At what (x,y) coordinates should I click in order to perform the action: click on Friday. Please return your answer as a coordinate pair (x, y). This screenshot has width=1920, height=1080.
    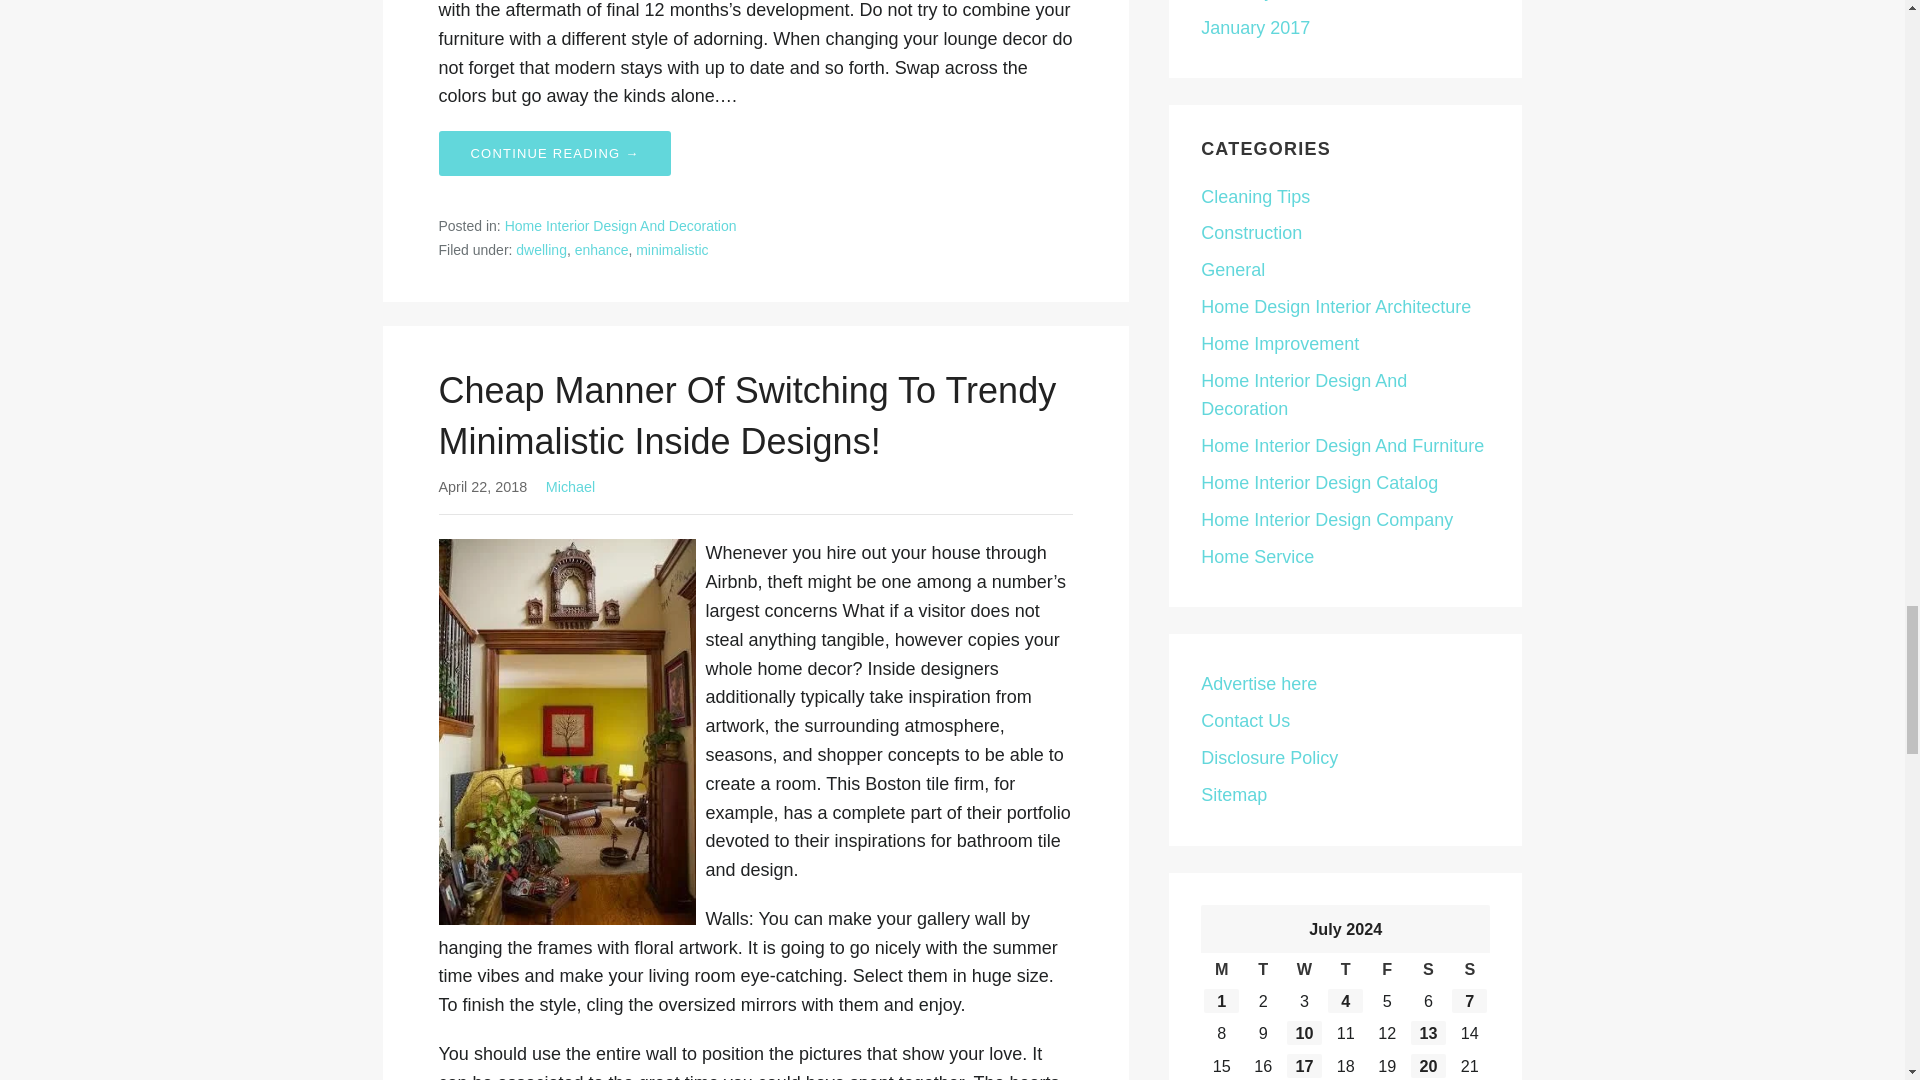
    Looking at the image, I should click on (1386, 968).